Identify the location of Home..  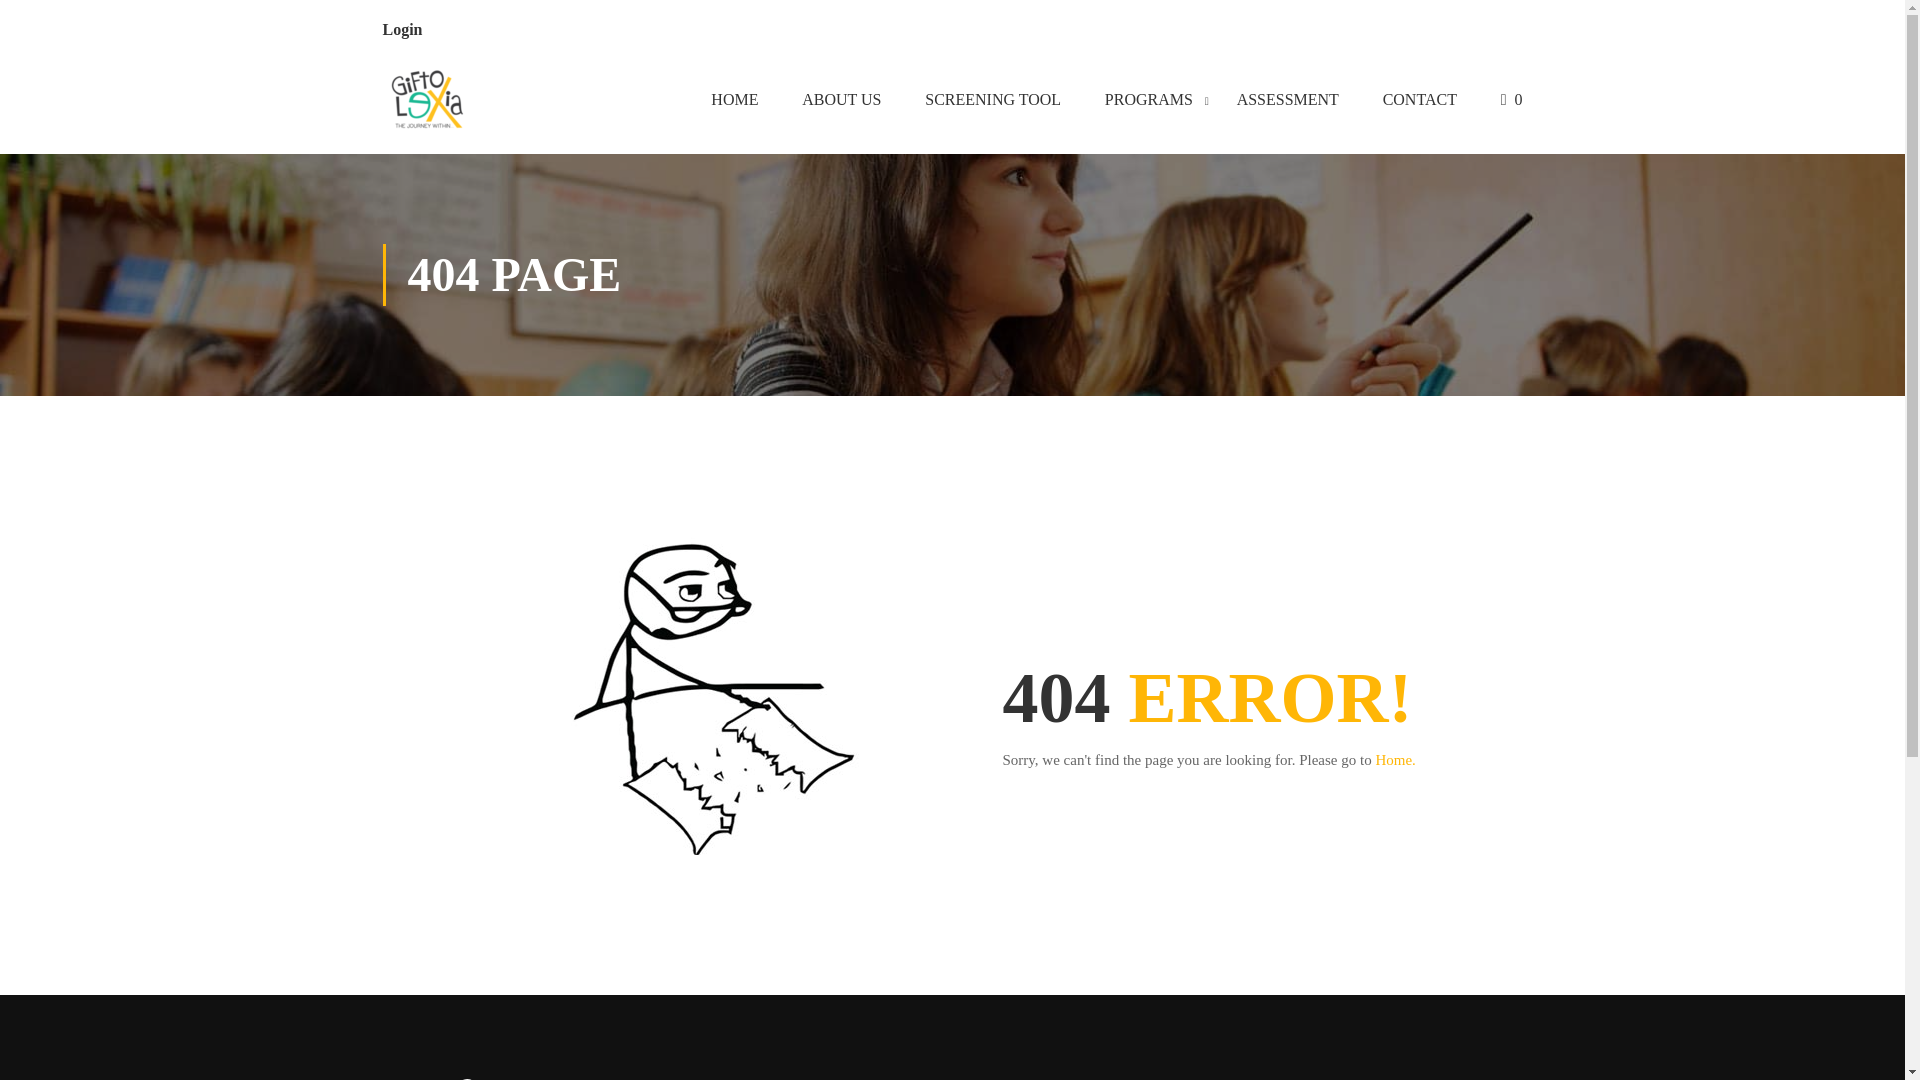
(1394, 759).